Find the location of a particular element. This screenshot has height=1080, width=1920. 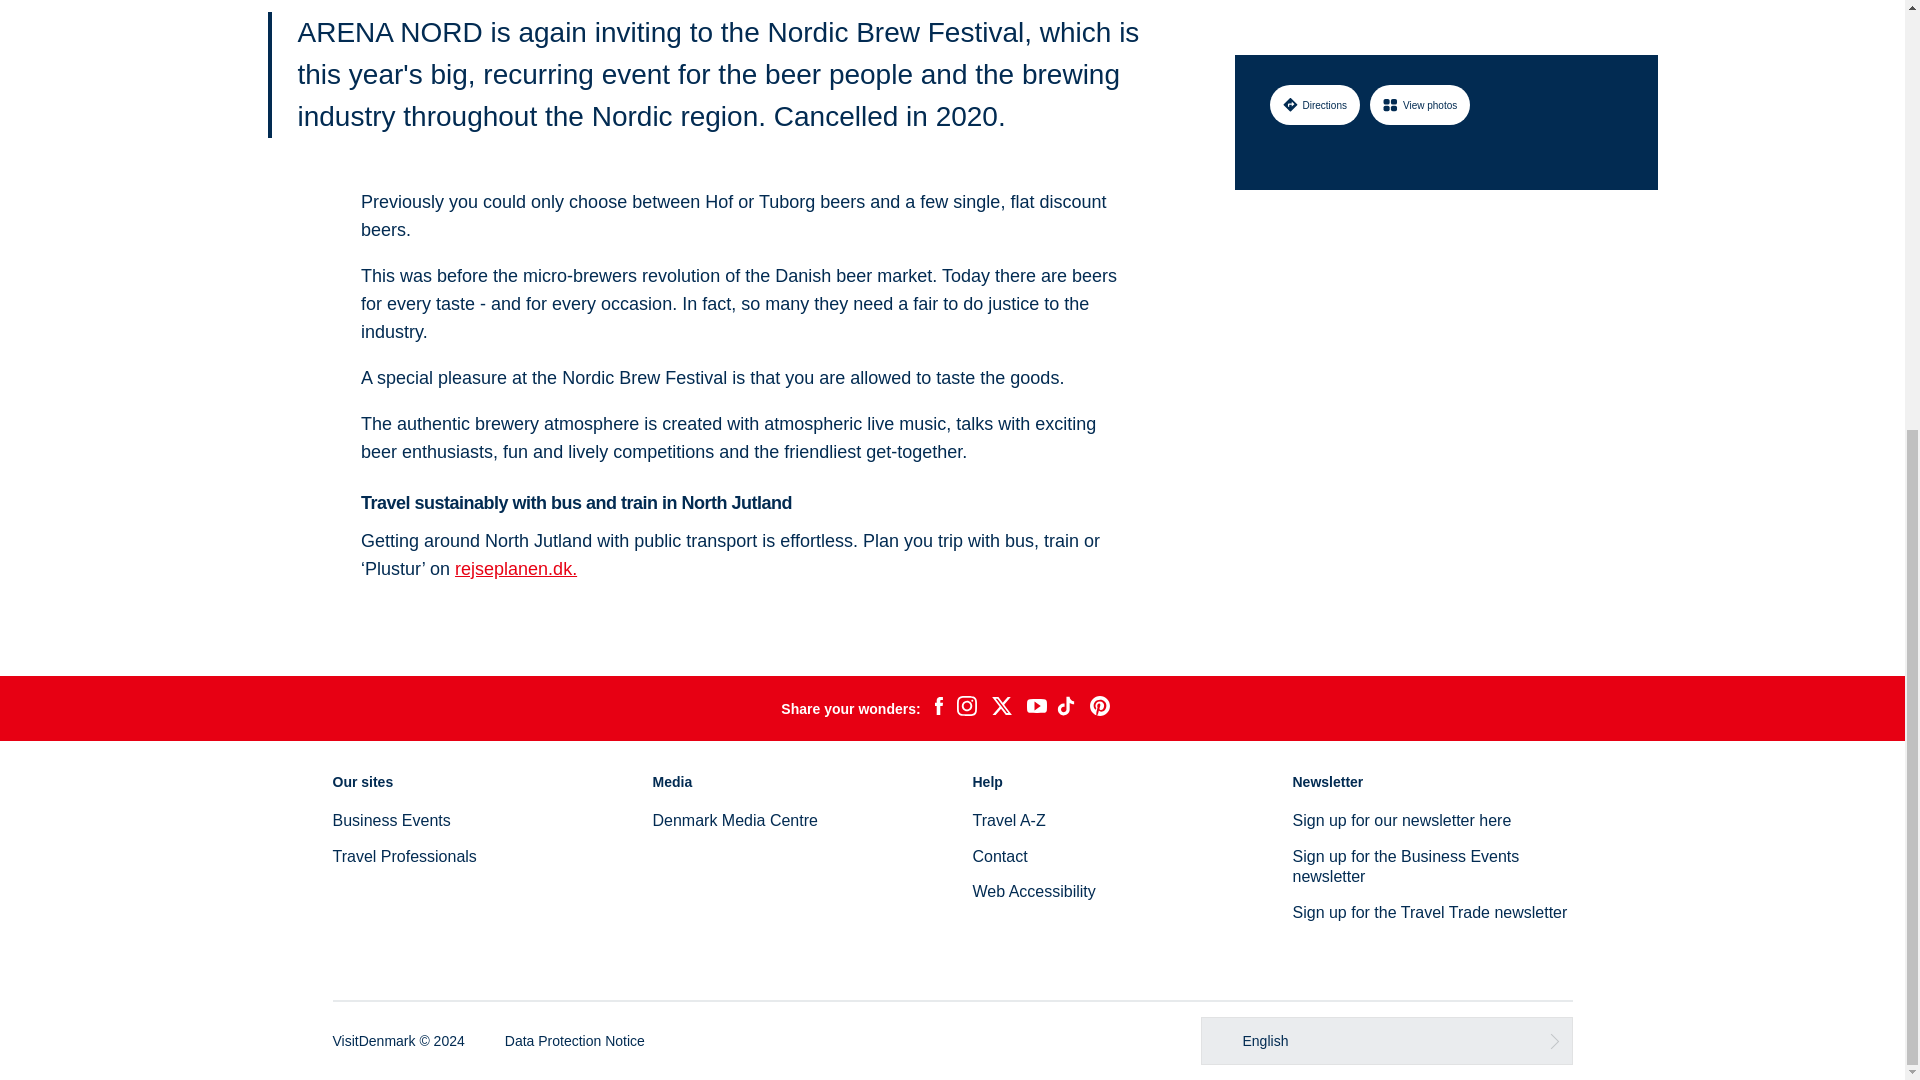

instagram is located at coordinates (966, 708).